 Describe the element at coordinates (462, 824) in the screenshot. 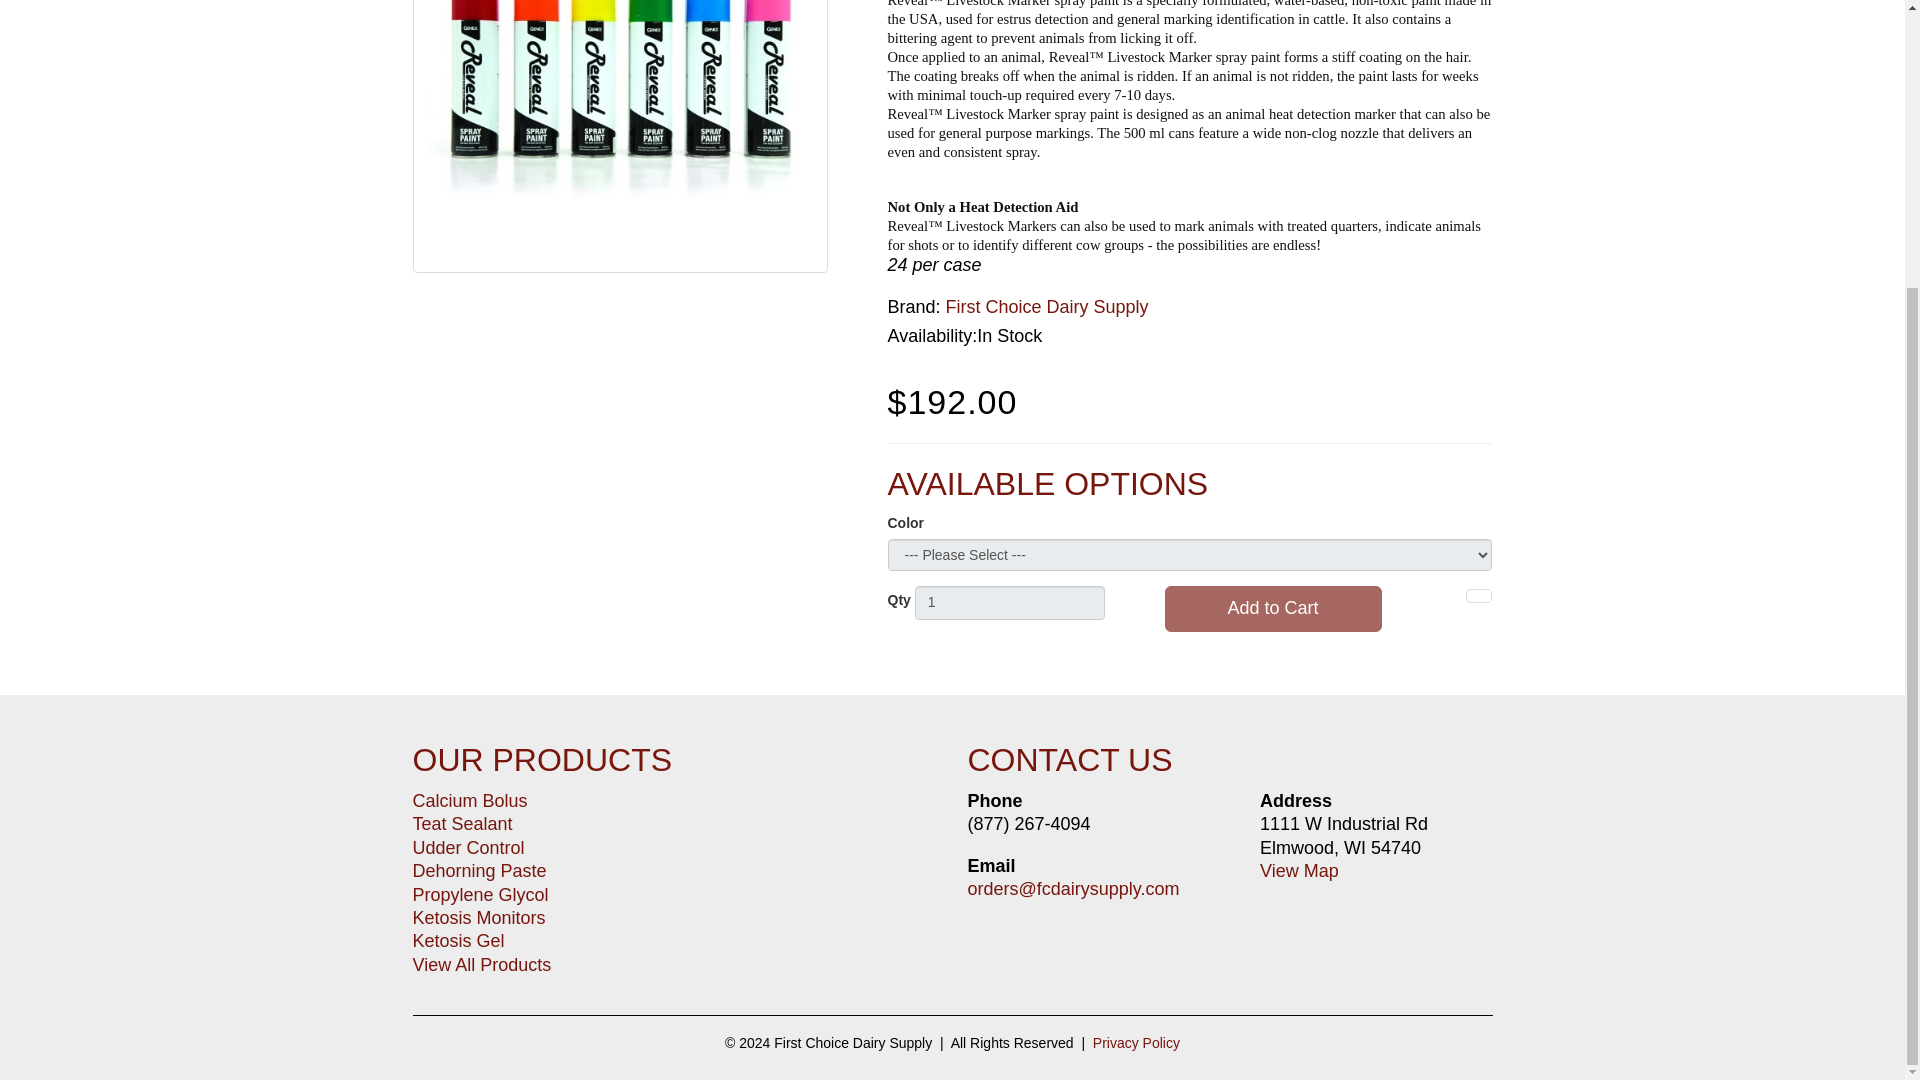

I see `Teat Sealant` at that location.